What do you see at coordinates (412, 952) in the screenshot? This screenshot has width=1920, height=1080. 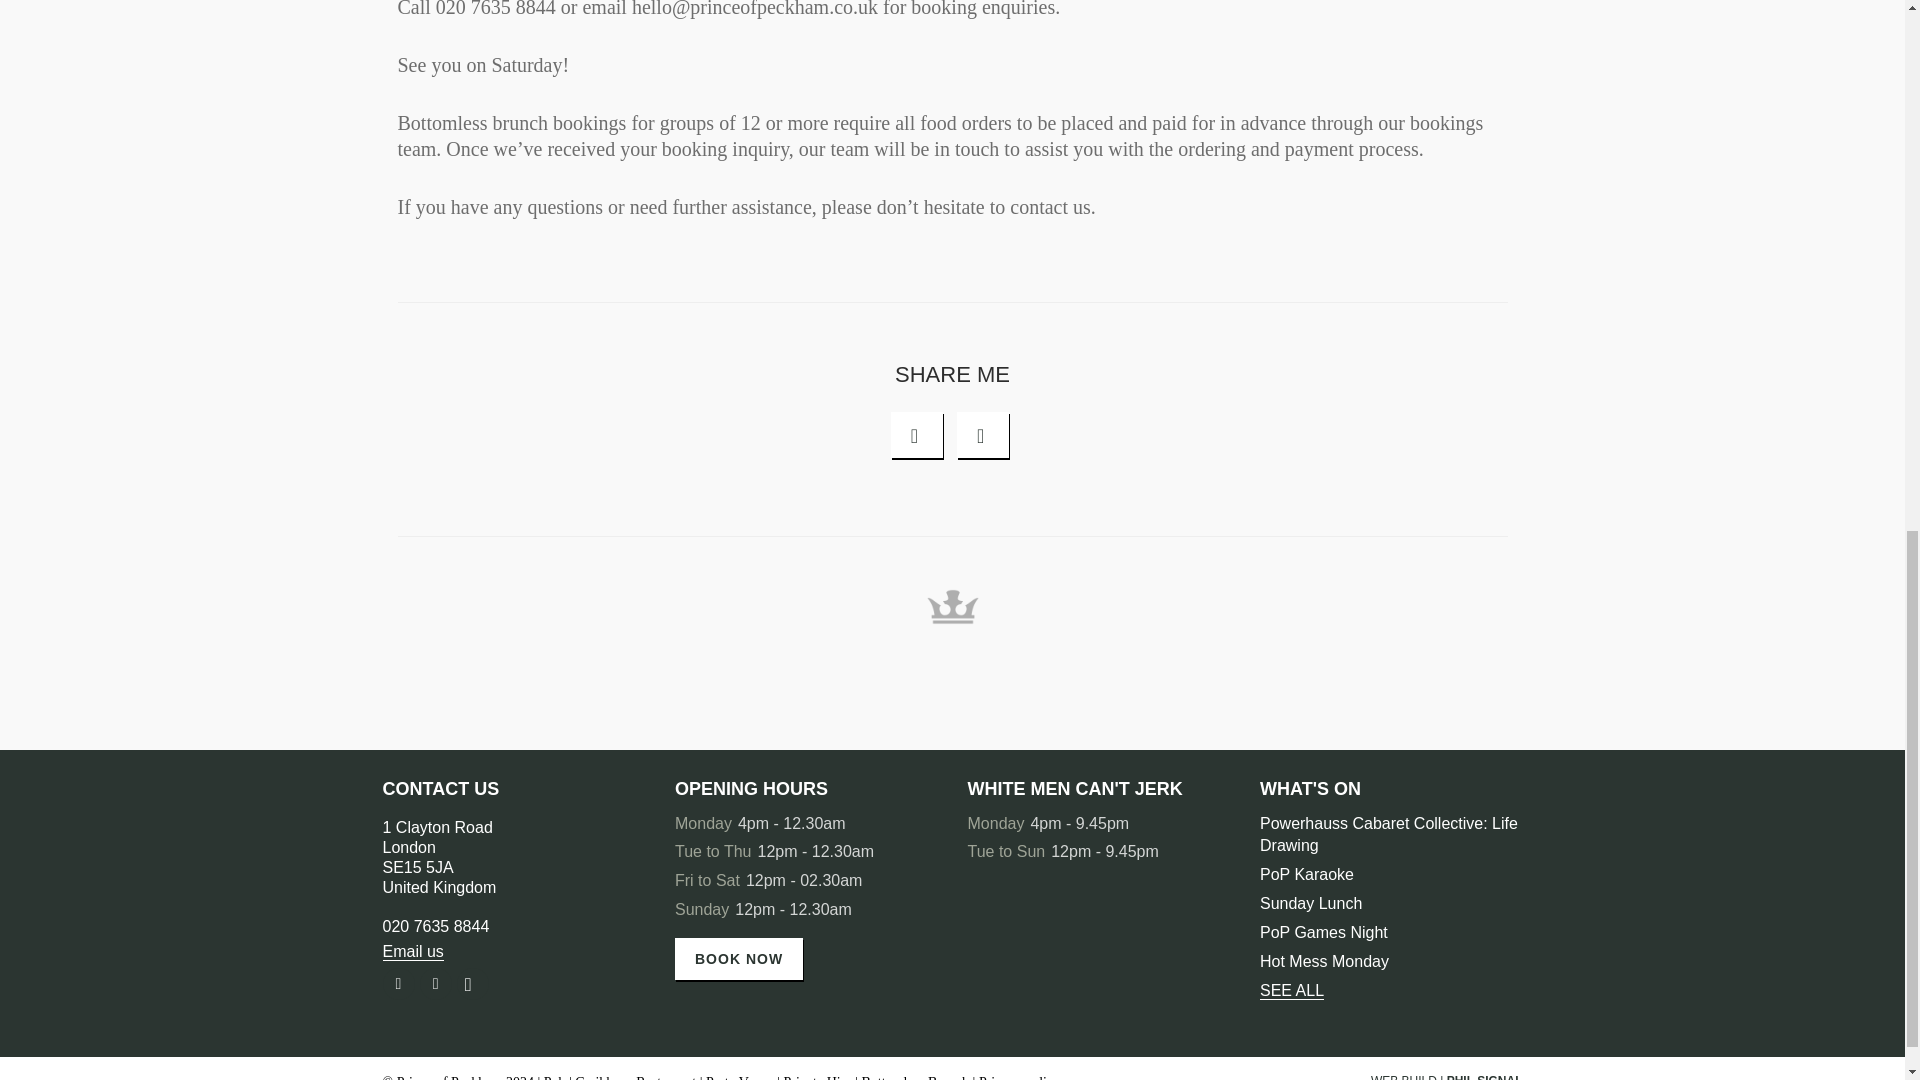 I see `Email us` at bounding box center [412, 952].